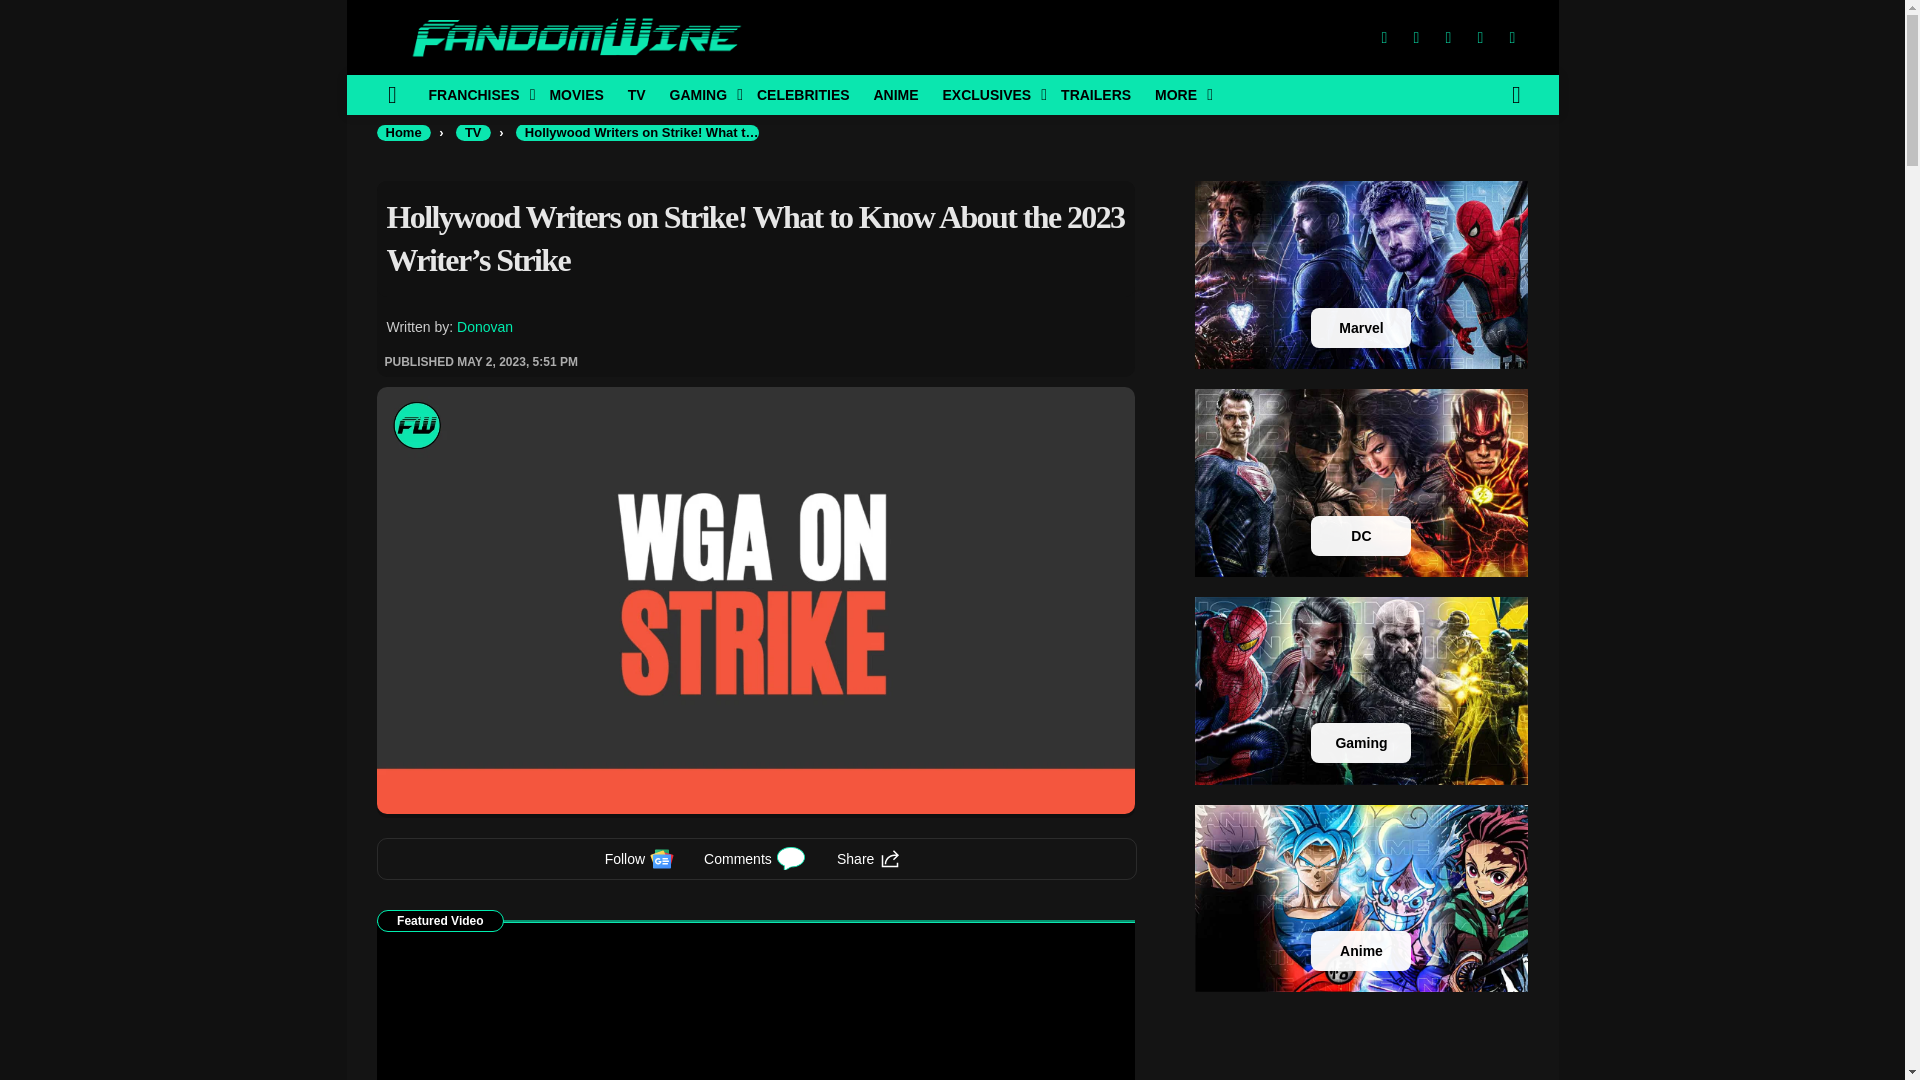  I want to click on Twitter, so click(1416, 38).